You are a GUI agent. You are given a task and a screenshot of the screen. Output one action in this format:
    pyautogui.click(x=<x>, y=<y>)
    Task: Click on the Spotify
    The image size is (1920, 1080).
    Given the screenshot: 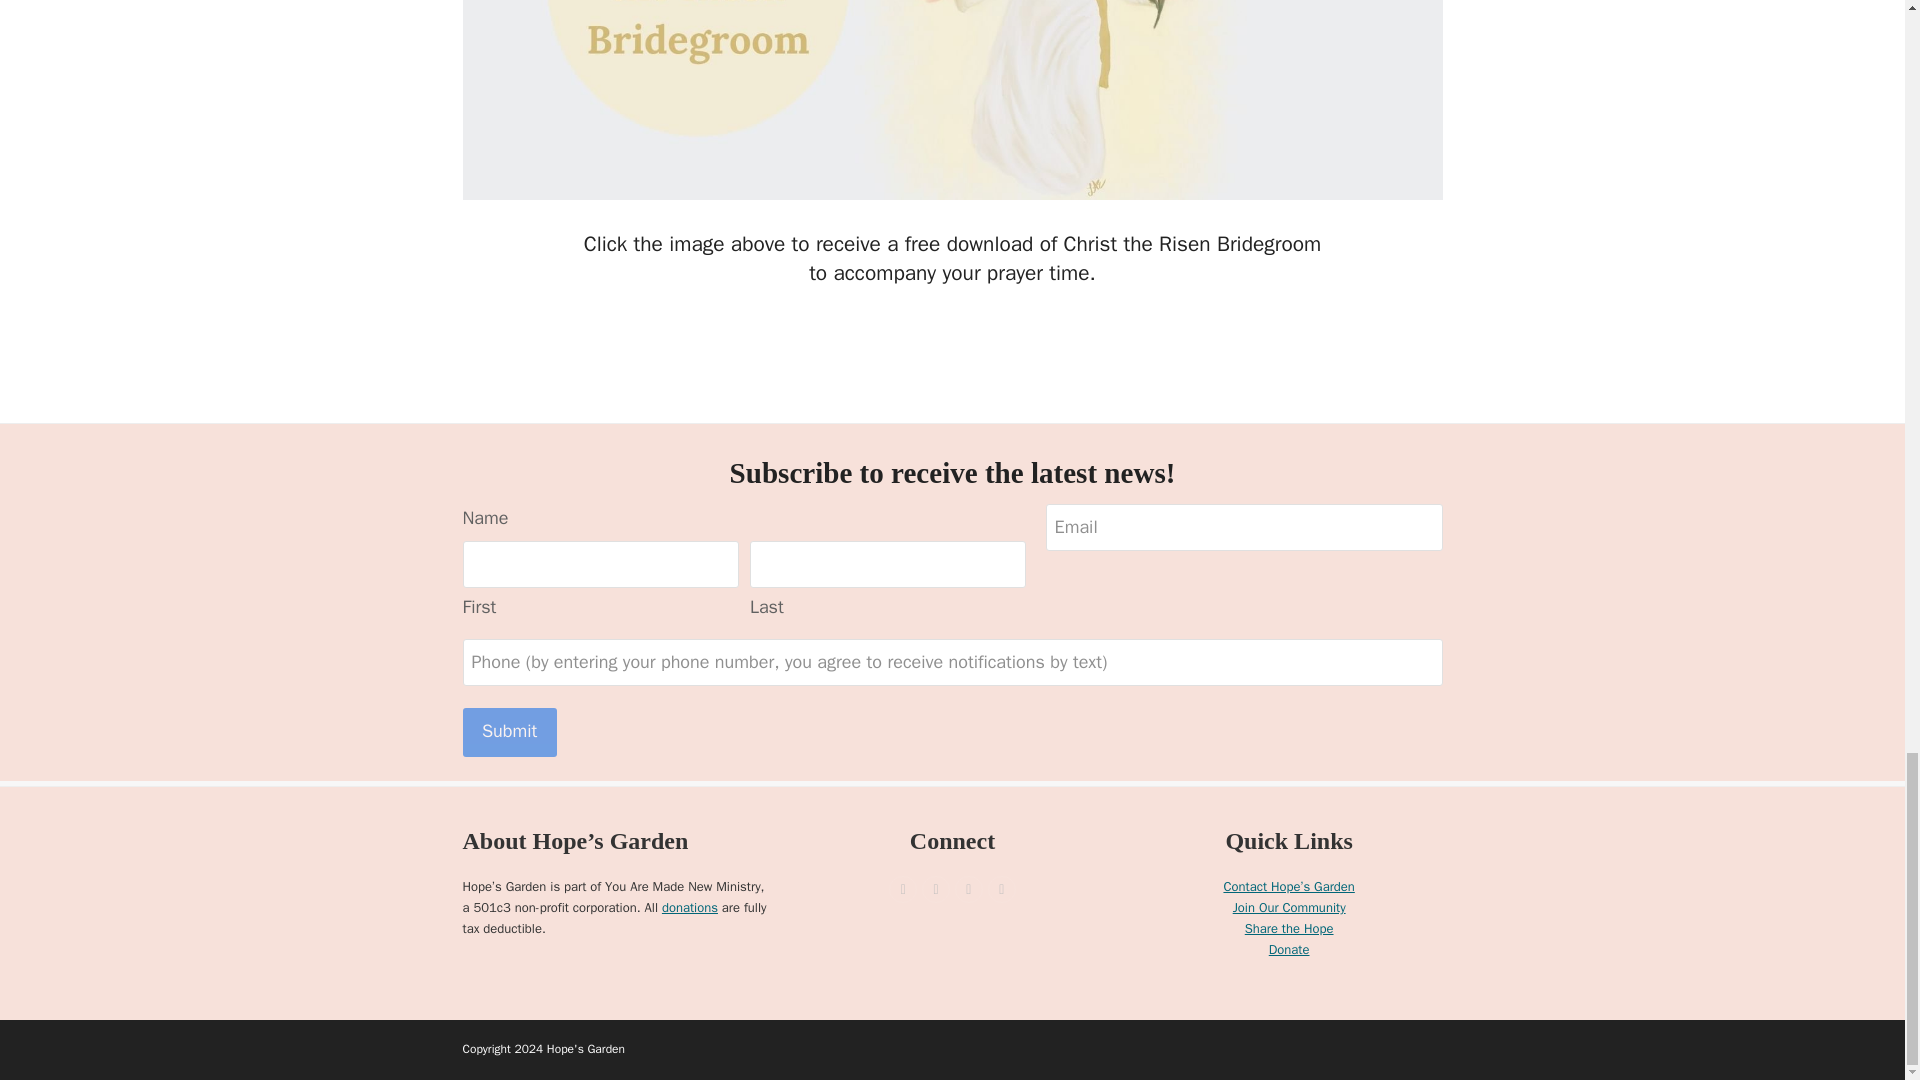 What is the action you would take?
    pyautogui.click(x=1002, y=889)
    